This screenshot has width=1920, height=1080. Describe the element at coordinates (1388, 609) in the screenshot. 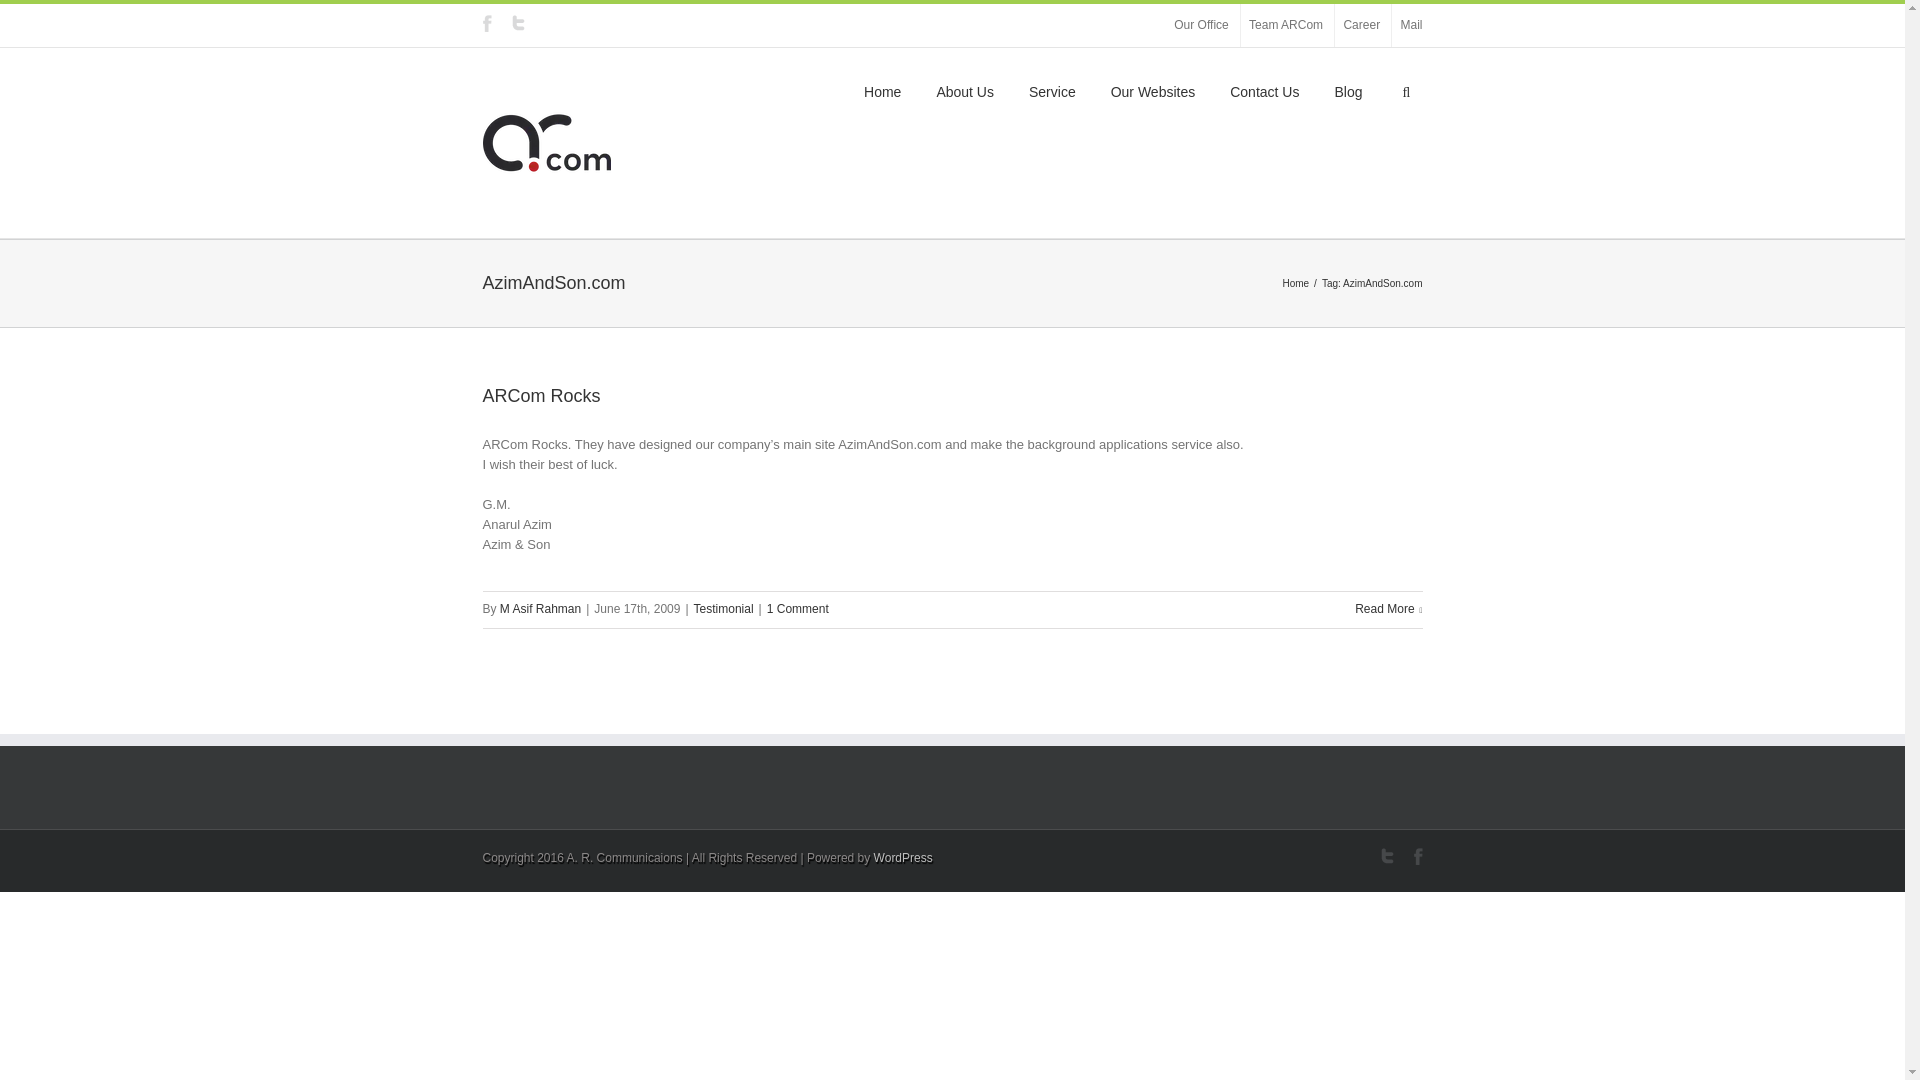

I see `Read More` at that location.